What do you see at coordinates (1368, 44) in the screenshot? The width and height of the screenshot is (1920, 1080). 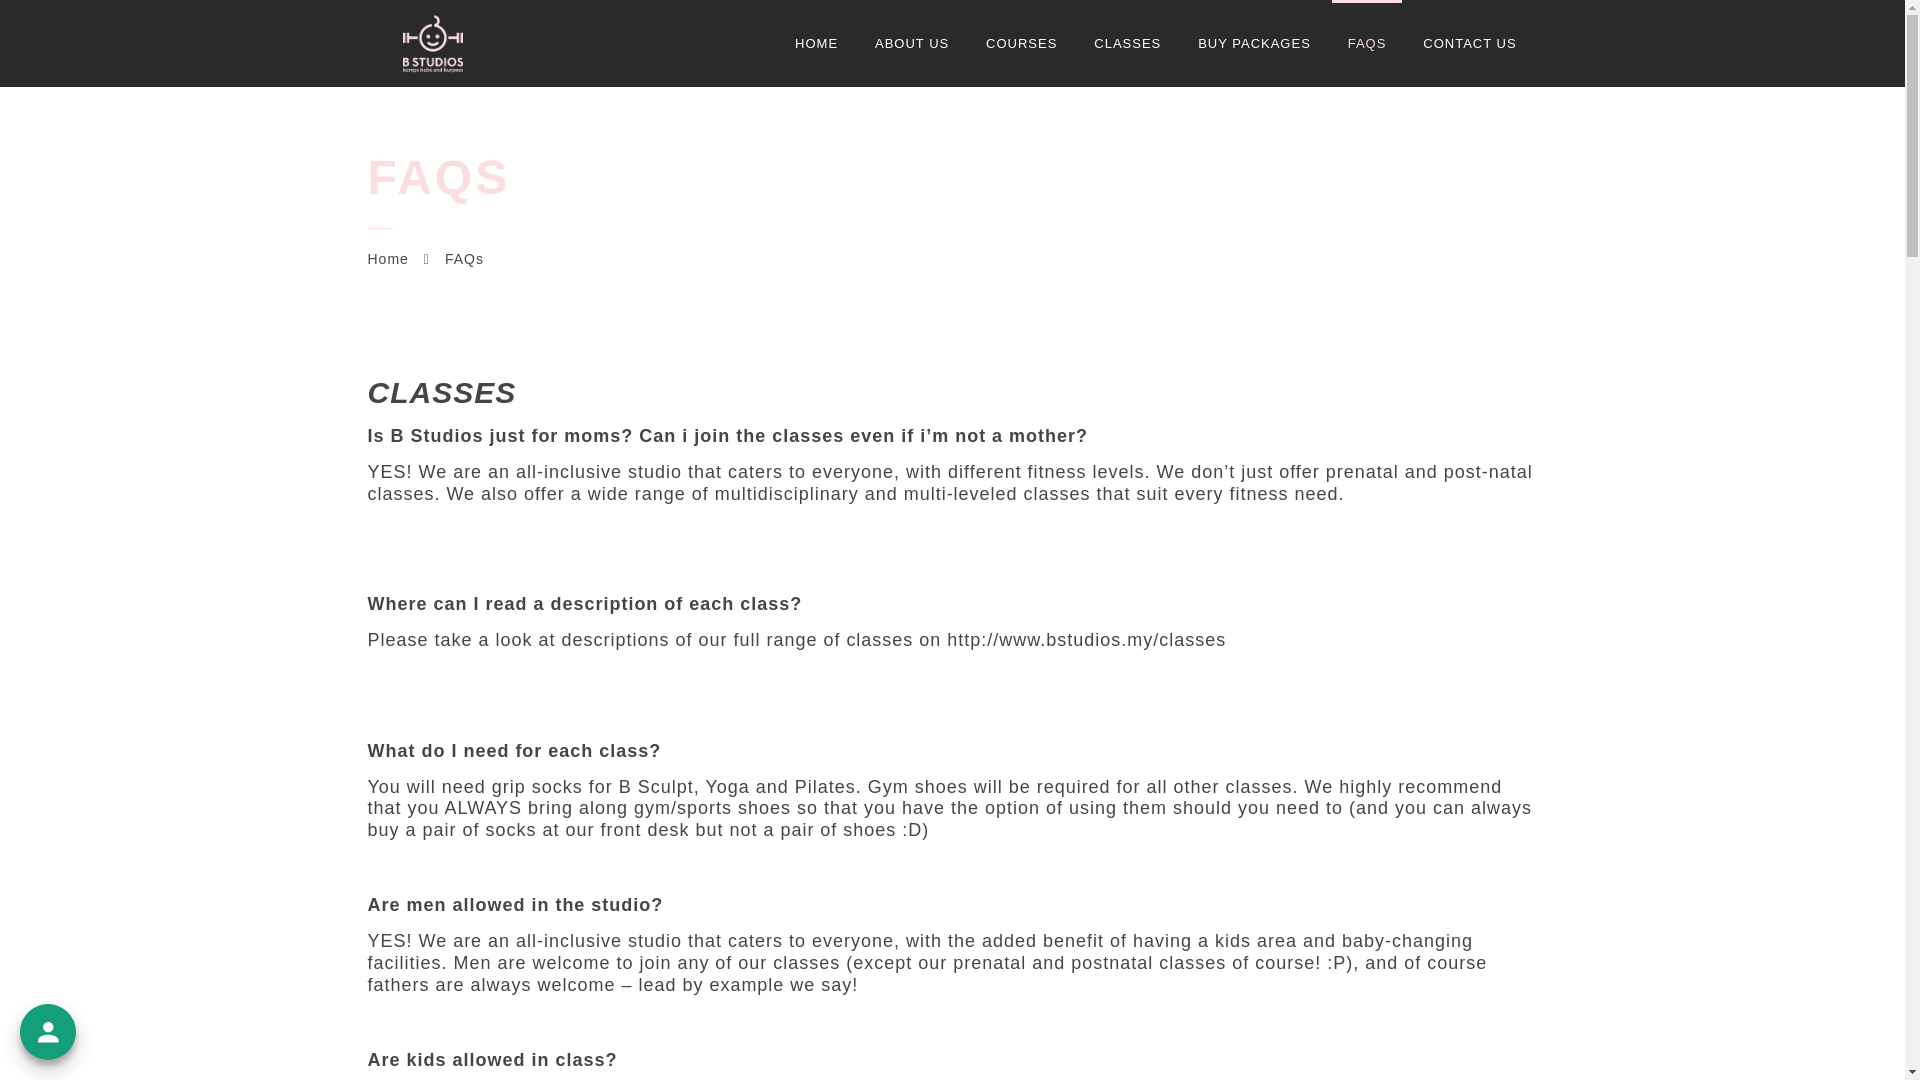 I see `FAQS` at bounding box center [1368, 44].